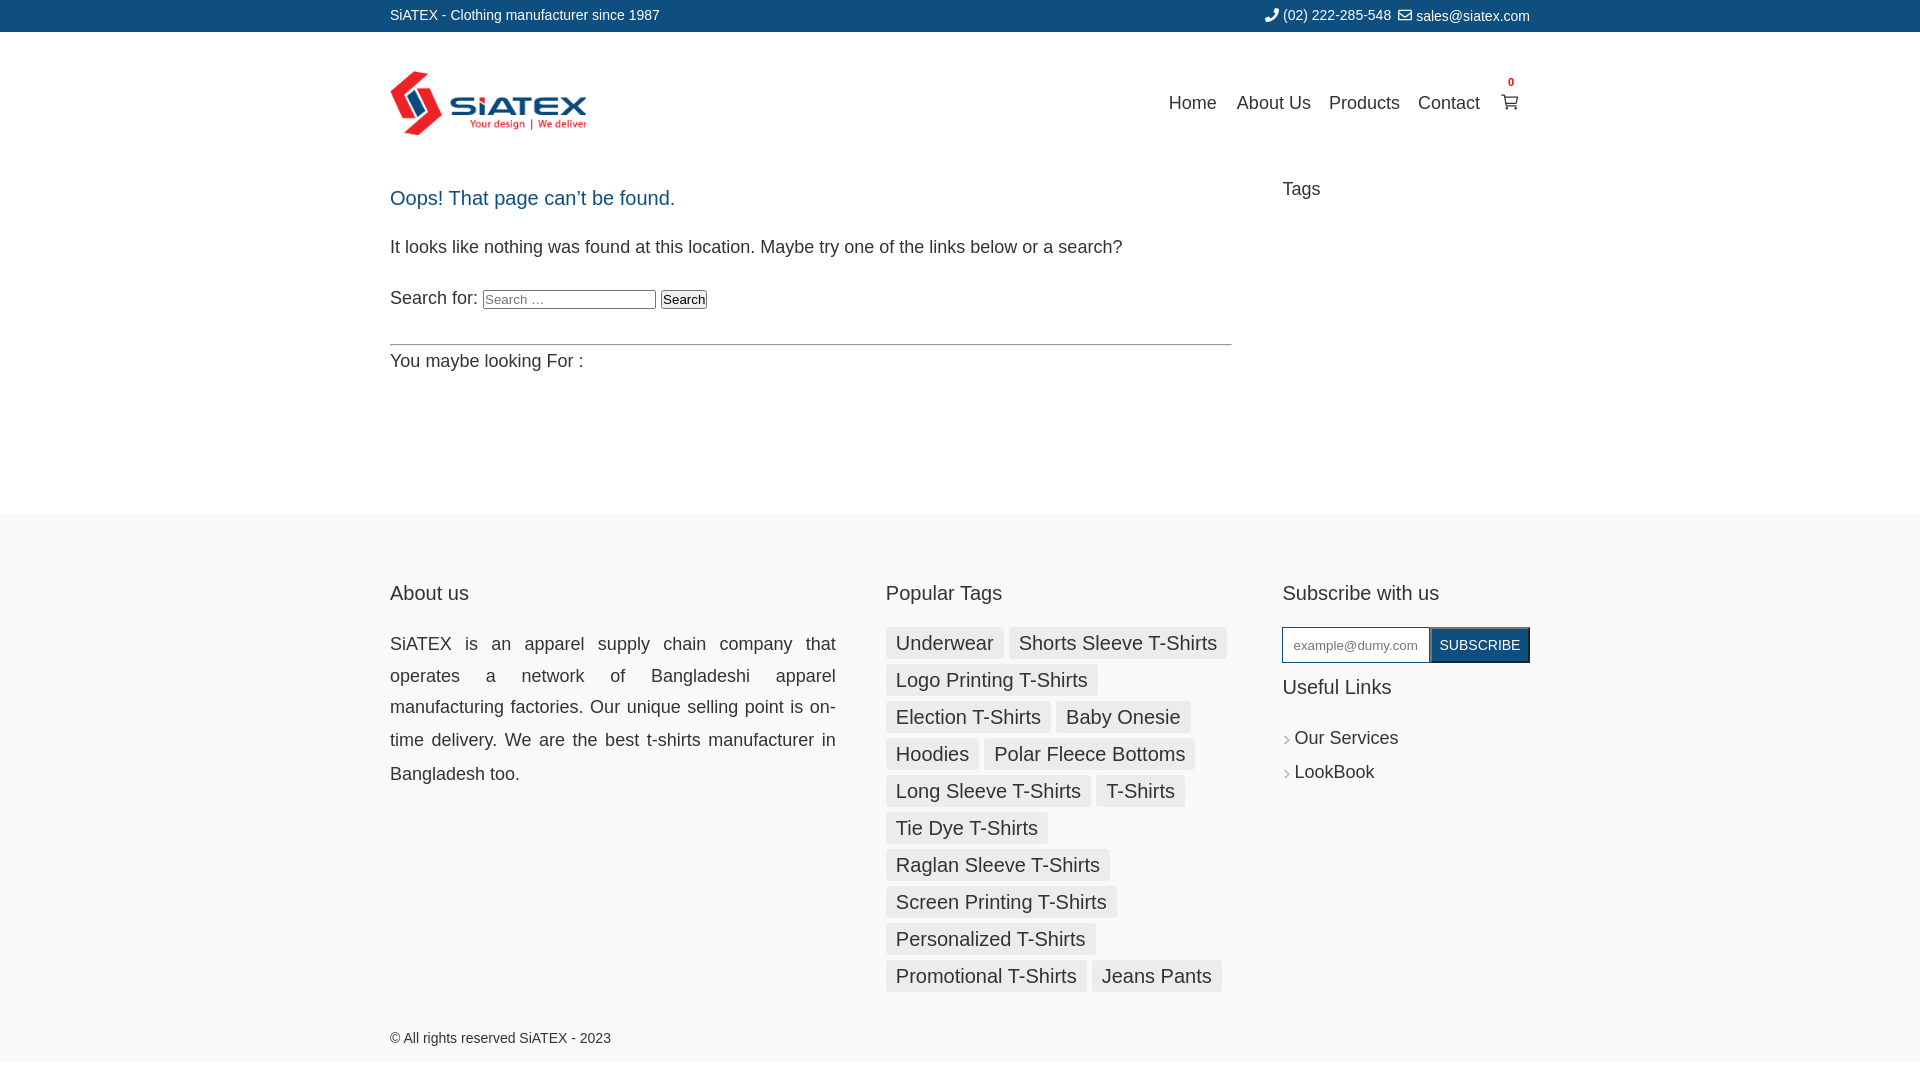 This screenshot has width=1920, height=1080. I want to click on Baby Onesie, so click(1124, 717).